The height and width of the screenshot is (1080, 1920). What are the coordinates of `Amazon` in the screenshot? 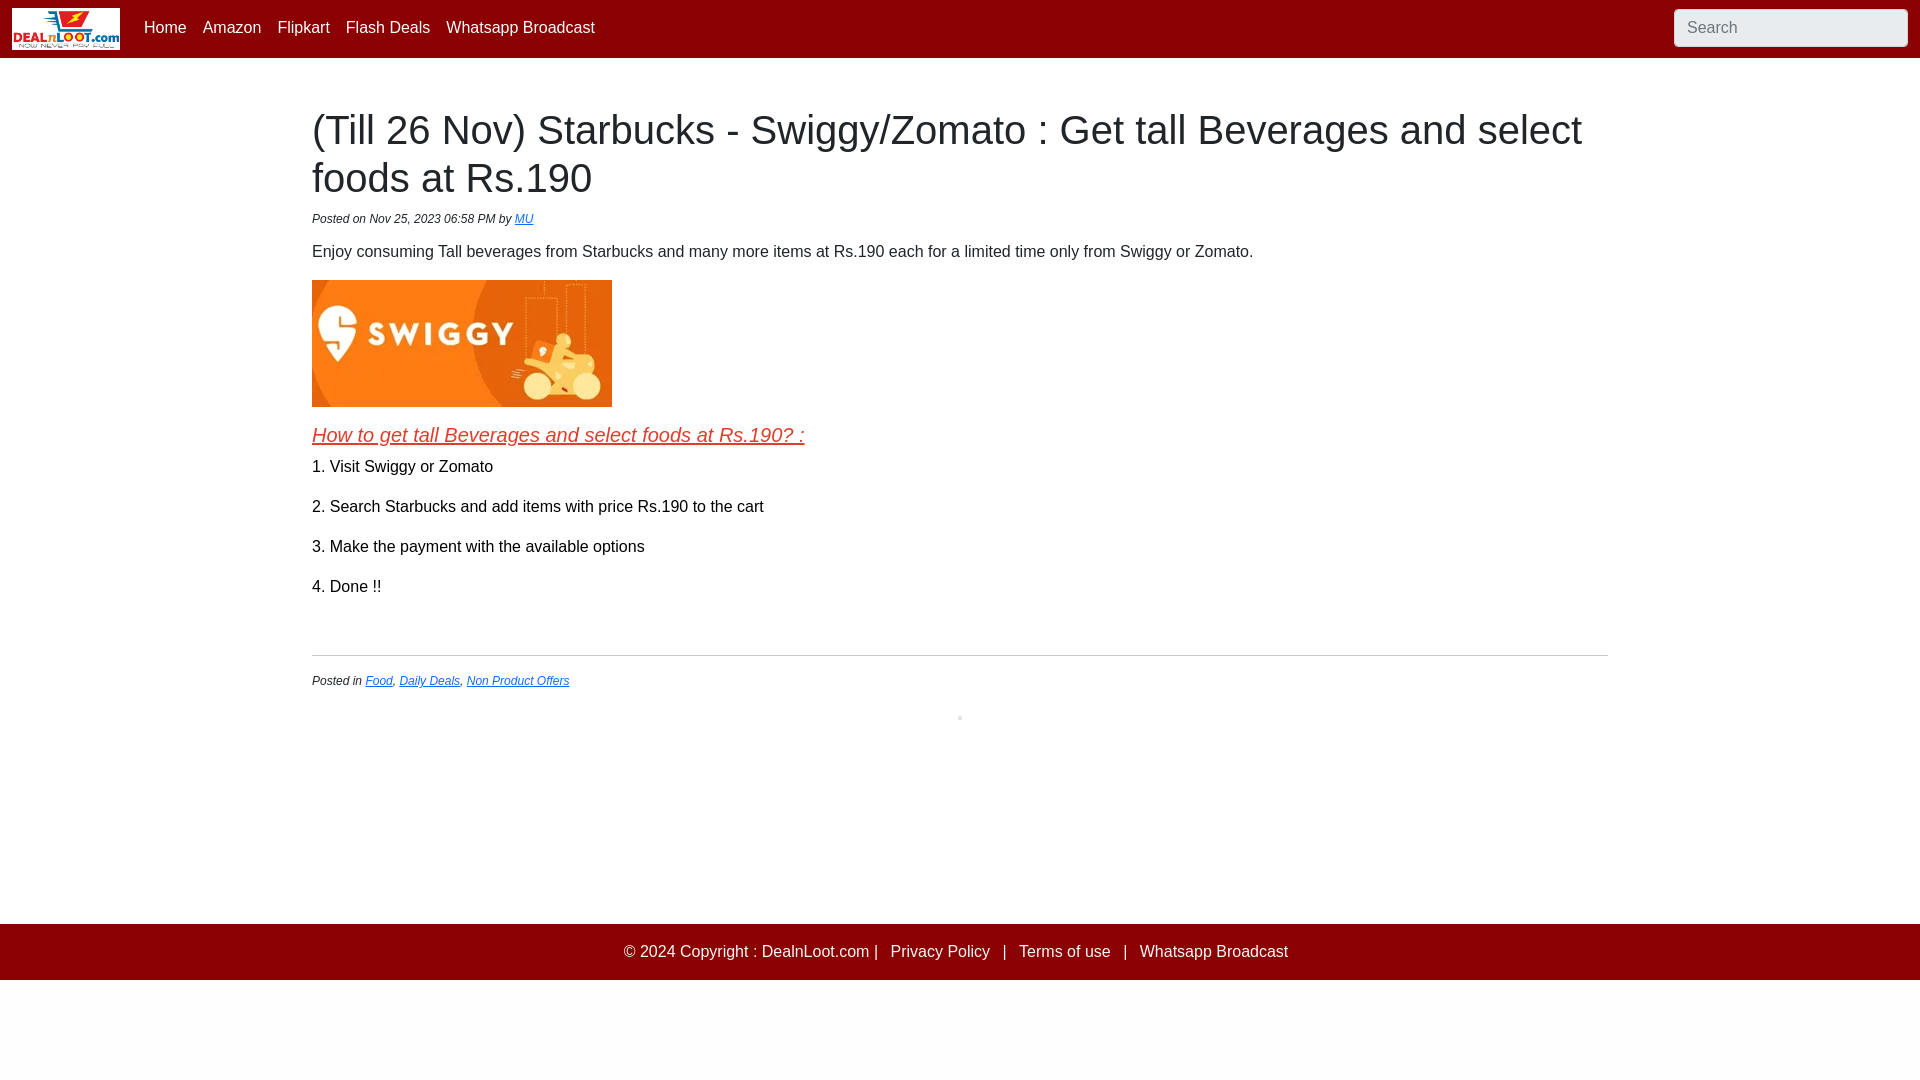 It's located at (232, 27).